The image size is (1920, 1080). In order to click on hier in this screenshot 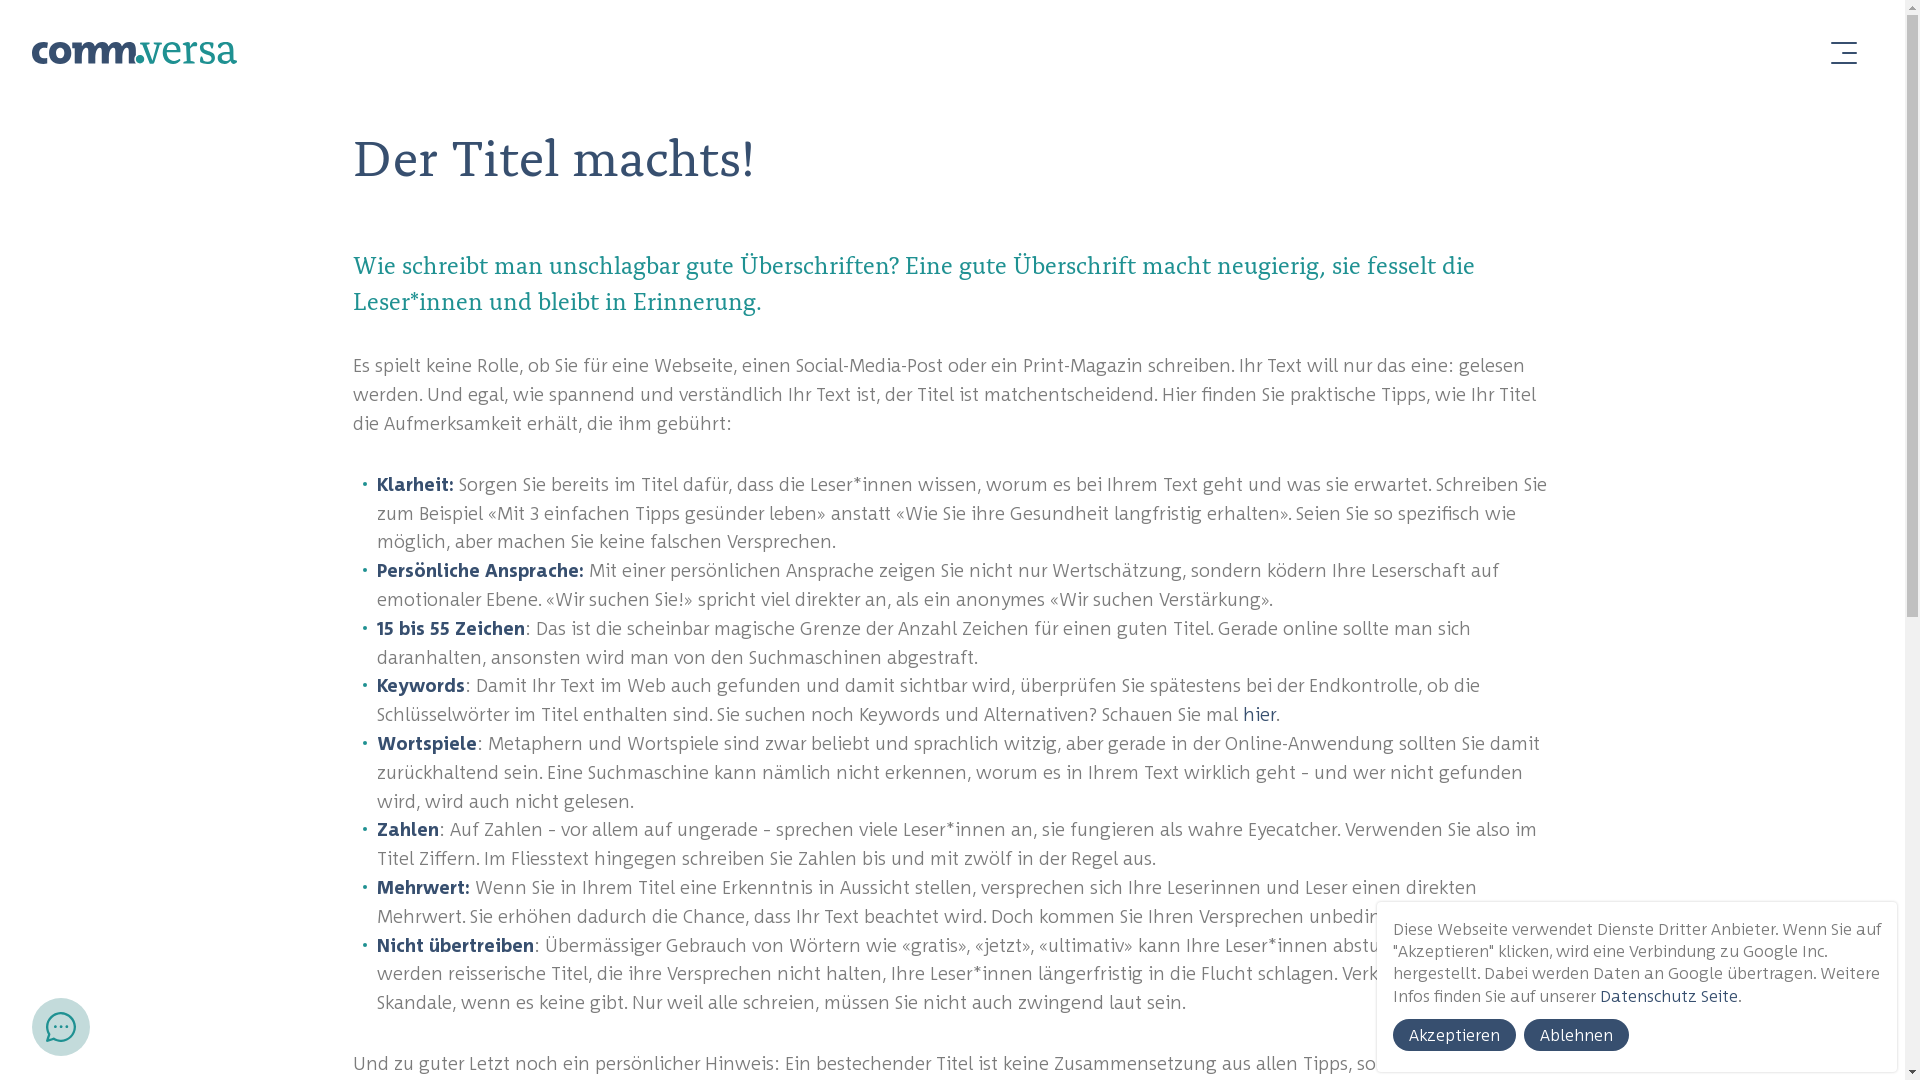, I will do `click(1258, 714)`.